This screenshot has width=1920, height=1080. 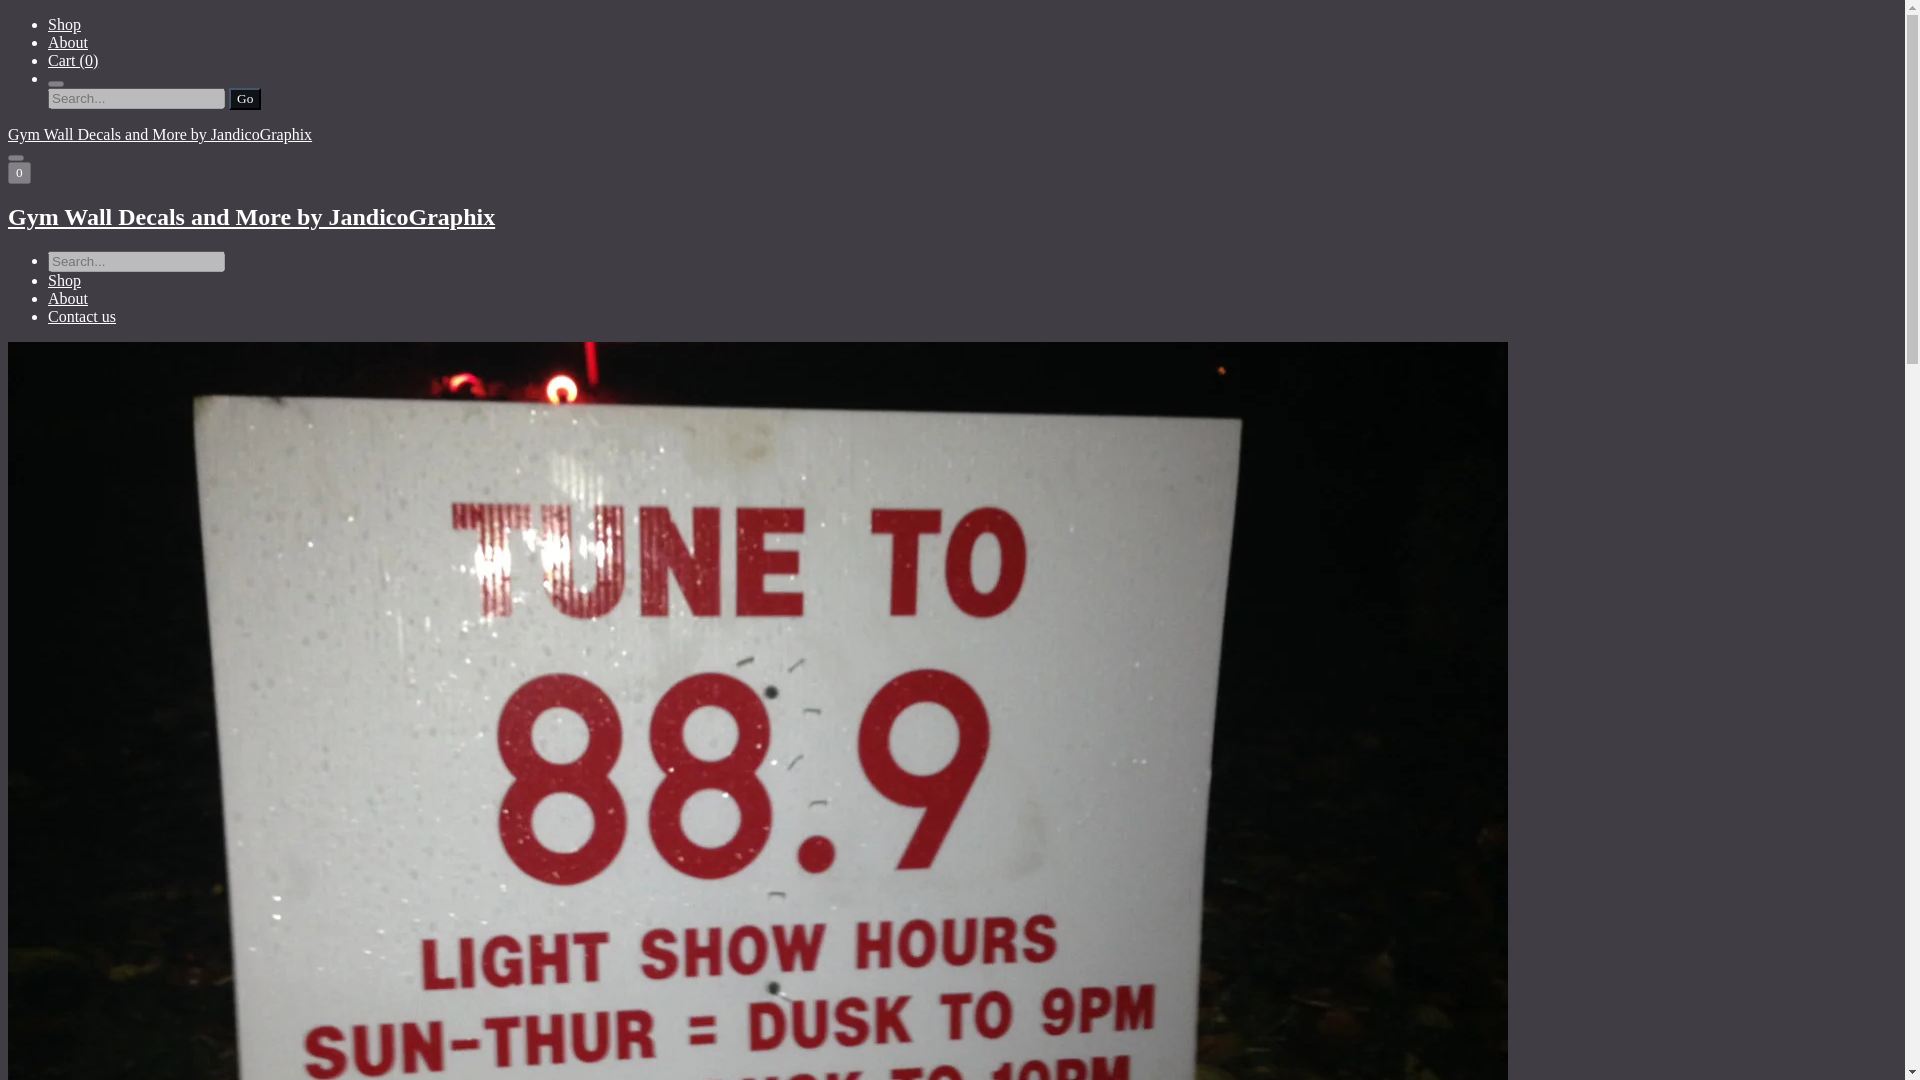 I want to click on Shop, so click(x=64, y=280).